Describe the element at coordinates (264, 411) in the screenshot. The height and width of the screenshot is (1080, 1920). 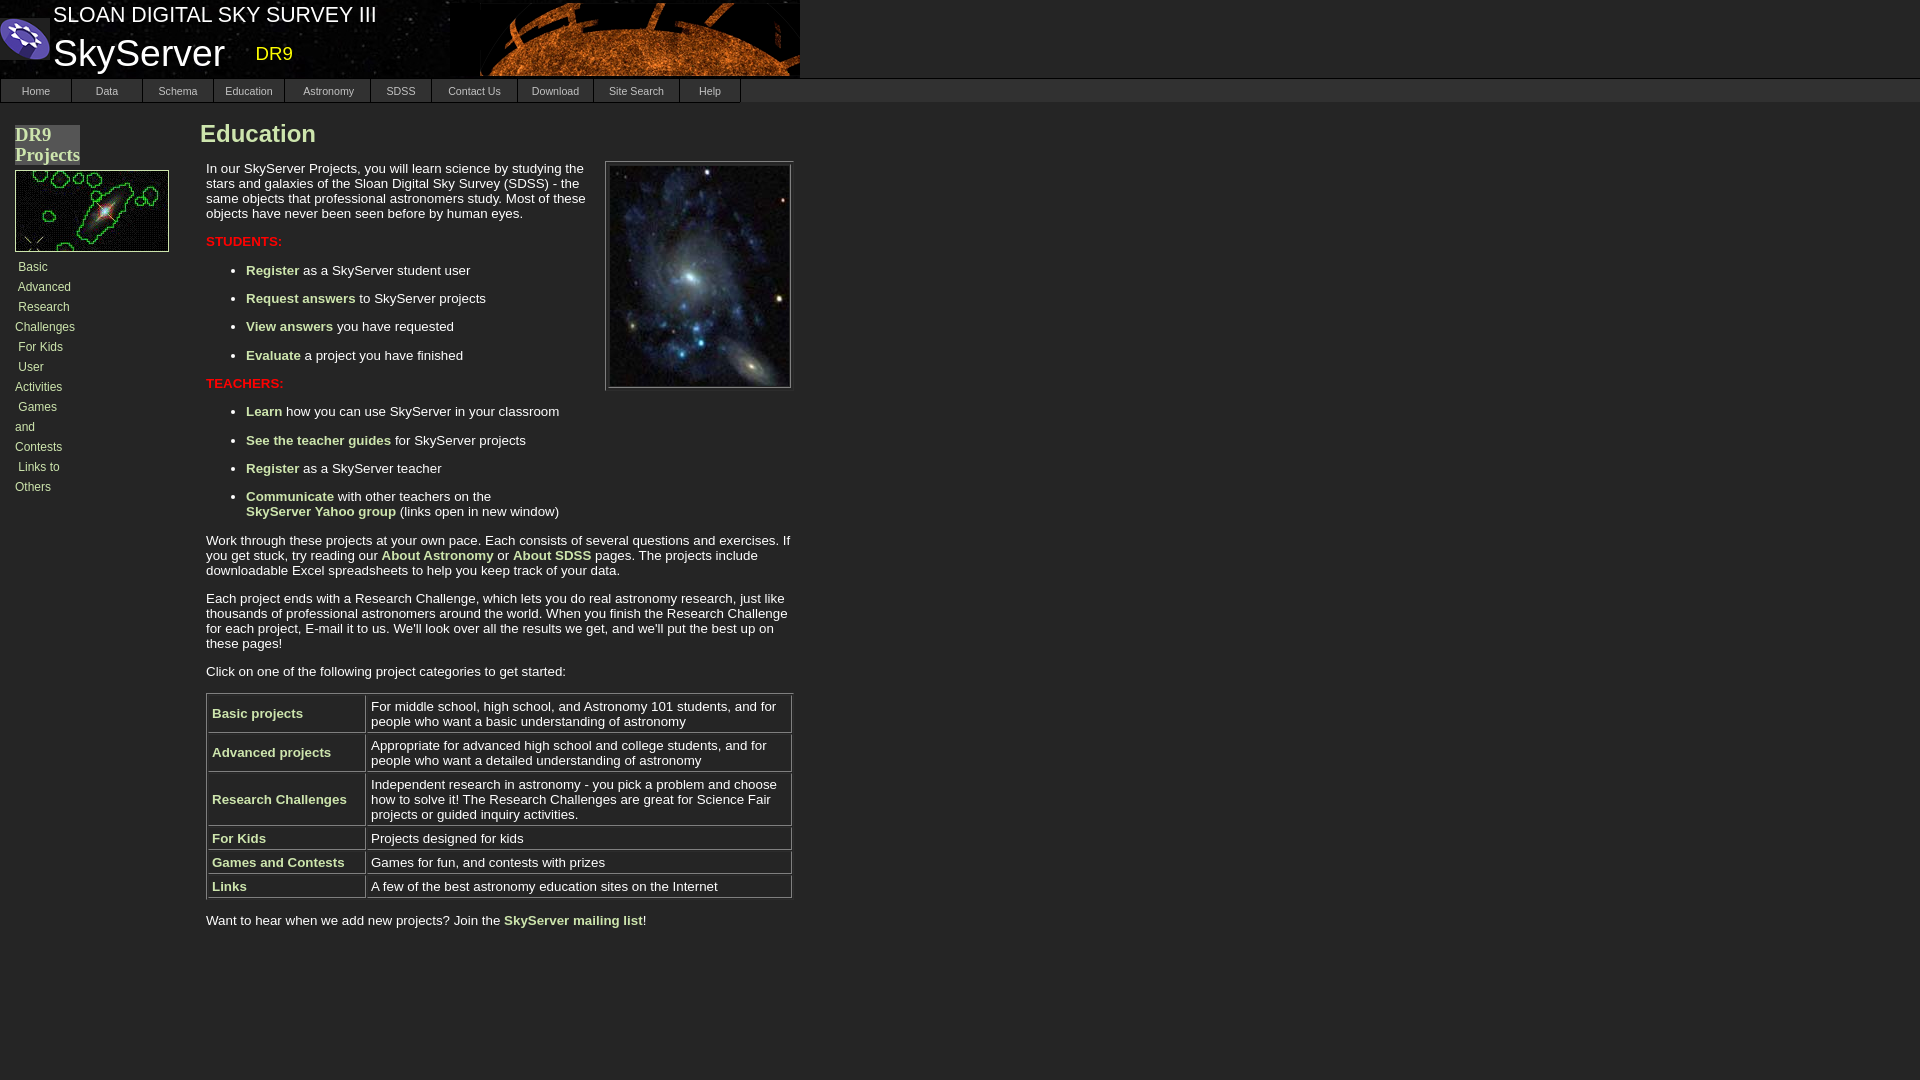
I see `Learn` at that location.